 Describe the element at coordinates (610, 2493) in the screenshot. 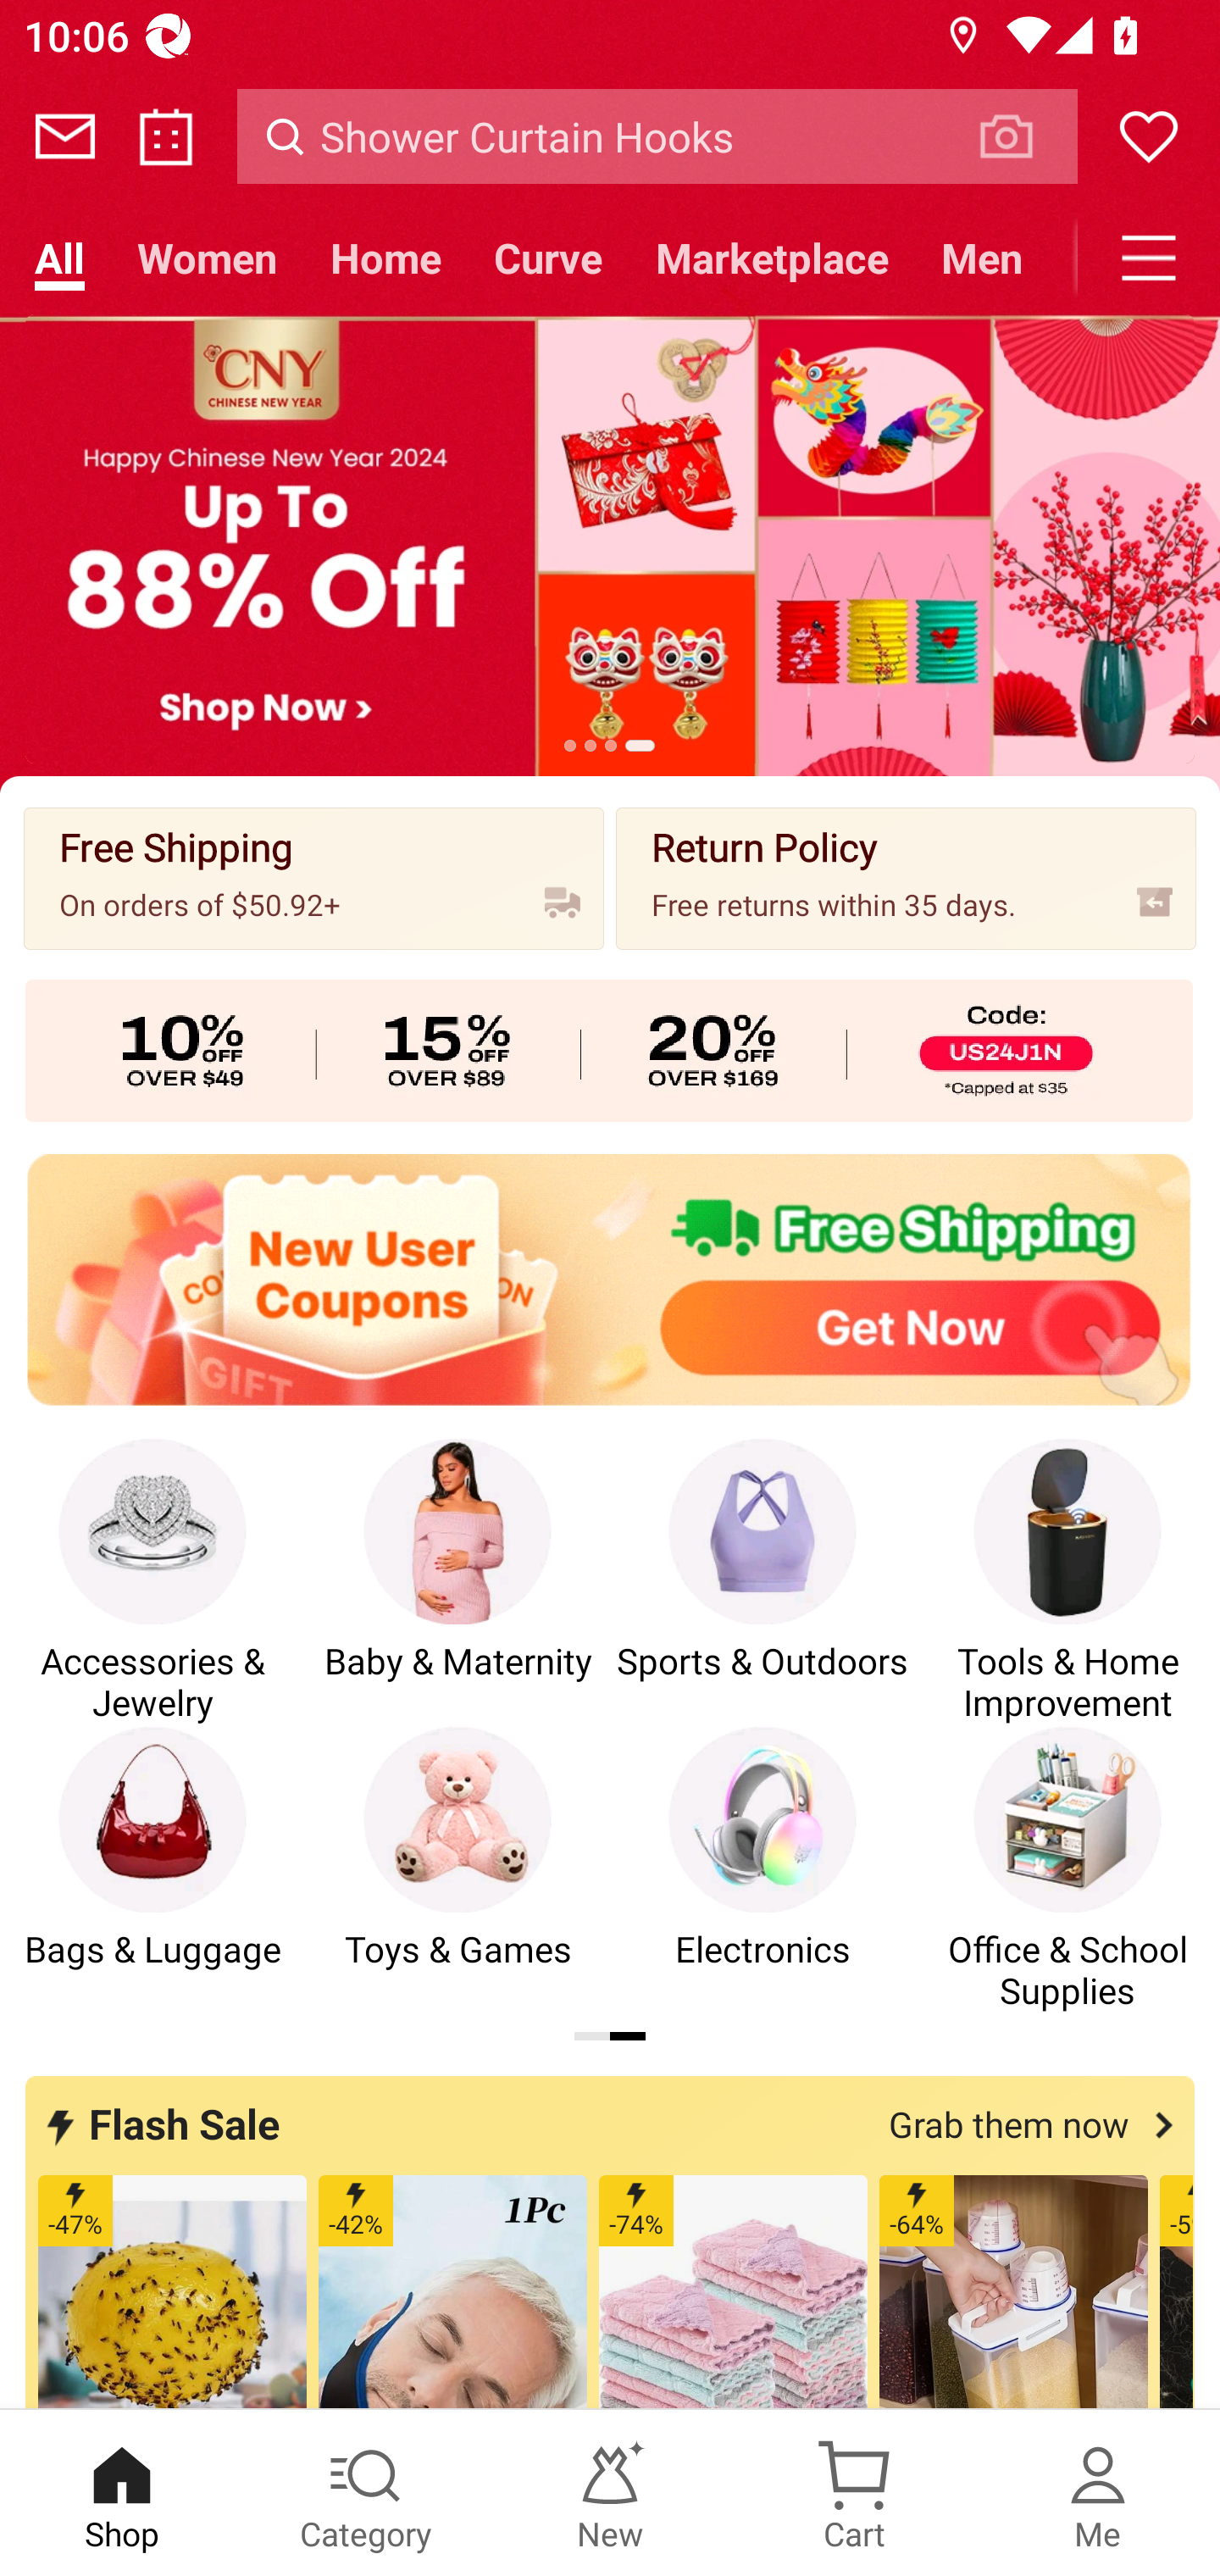

I see `New` at that location.